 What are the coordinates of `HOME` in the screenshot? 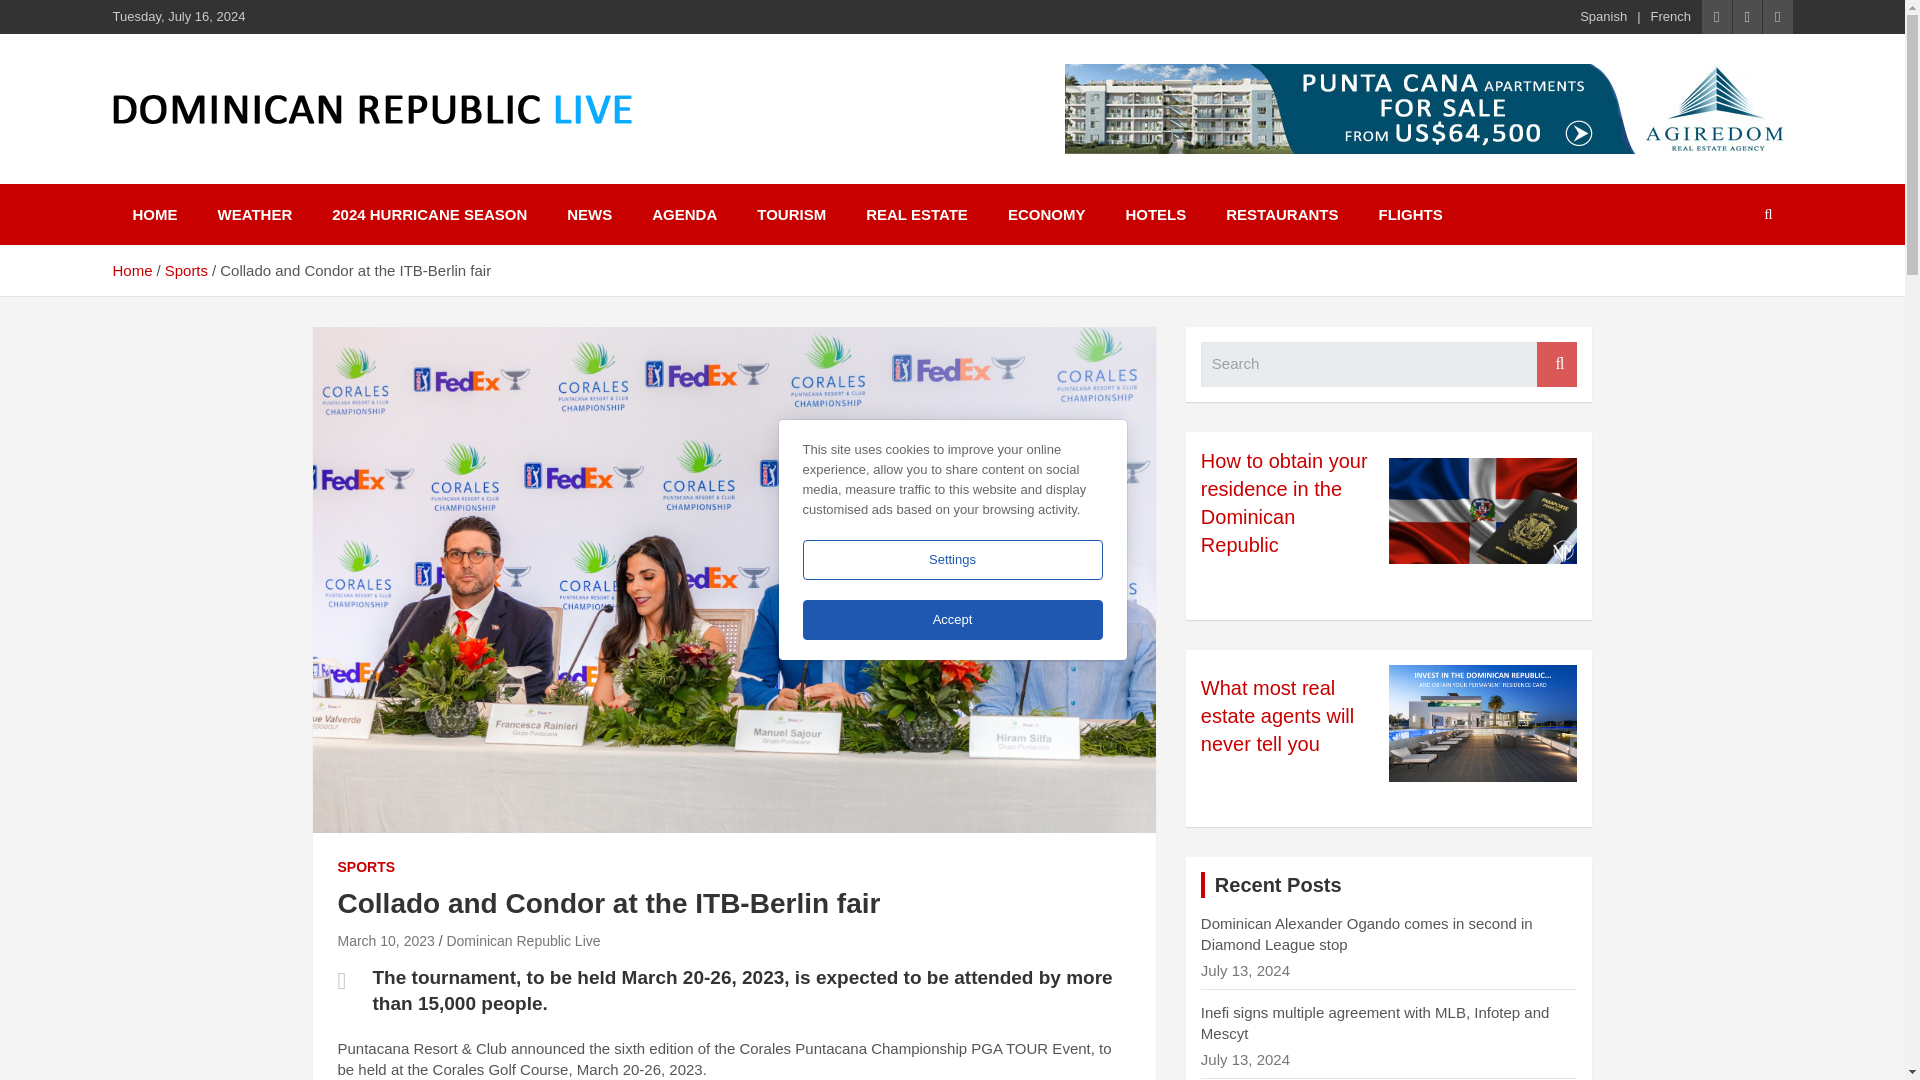 It's located at (154, 214).